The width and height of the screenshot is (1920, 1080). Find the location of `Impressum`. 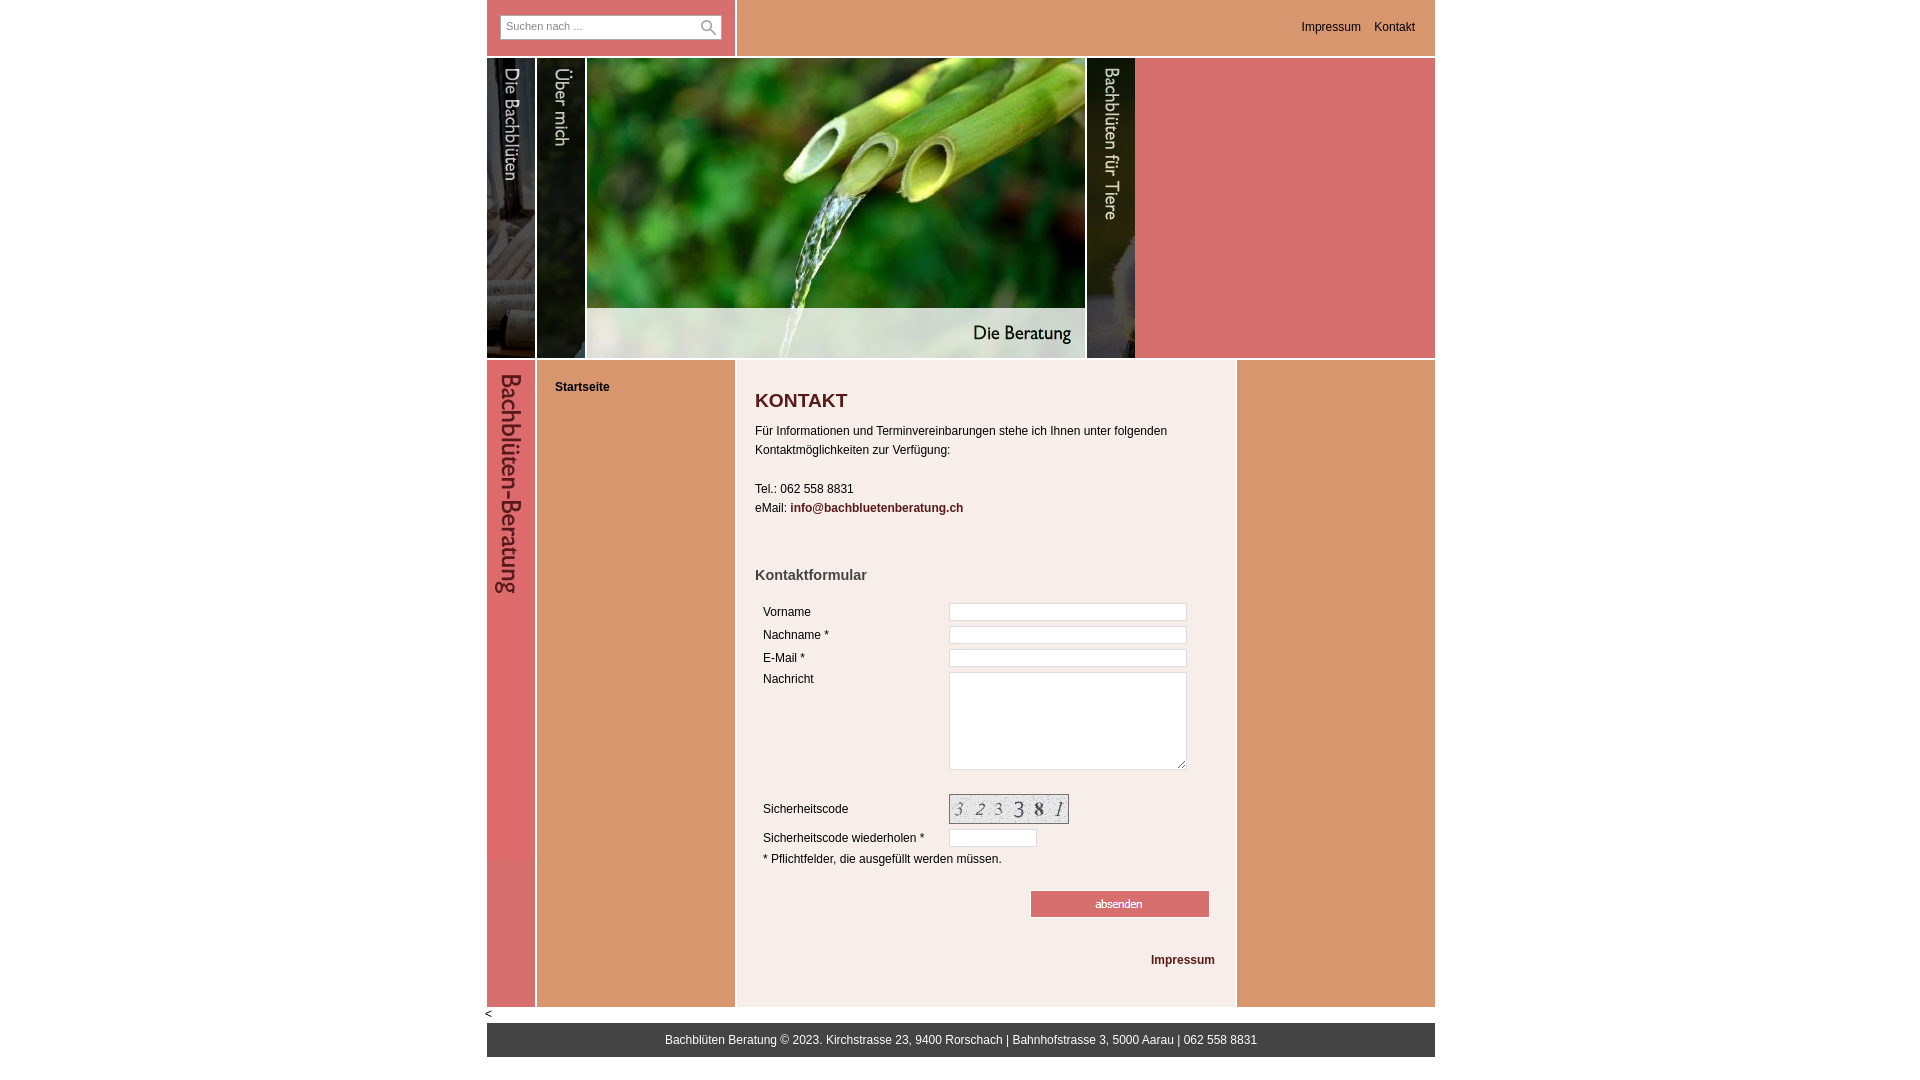

Impressum is located at coordinates (1183, 960).